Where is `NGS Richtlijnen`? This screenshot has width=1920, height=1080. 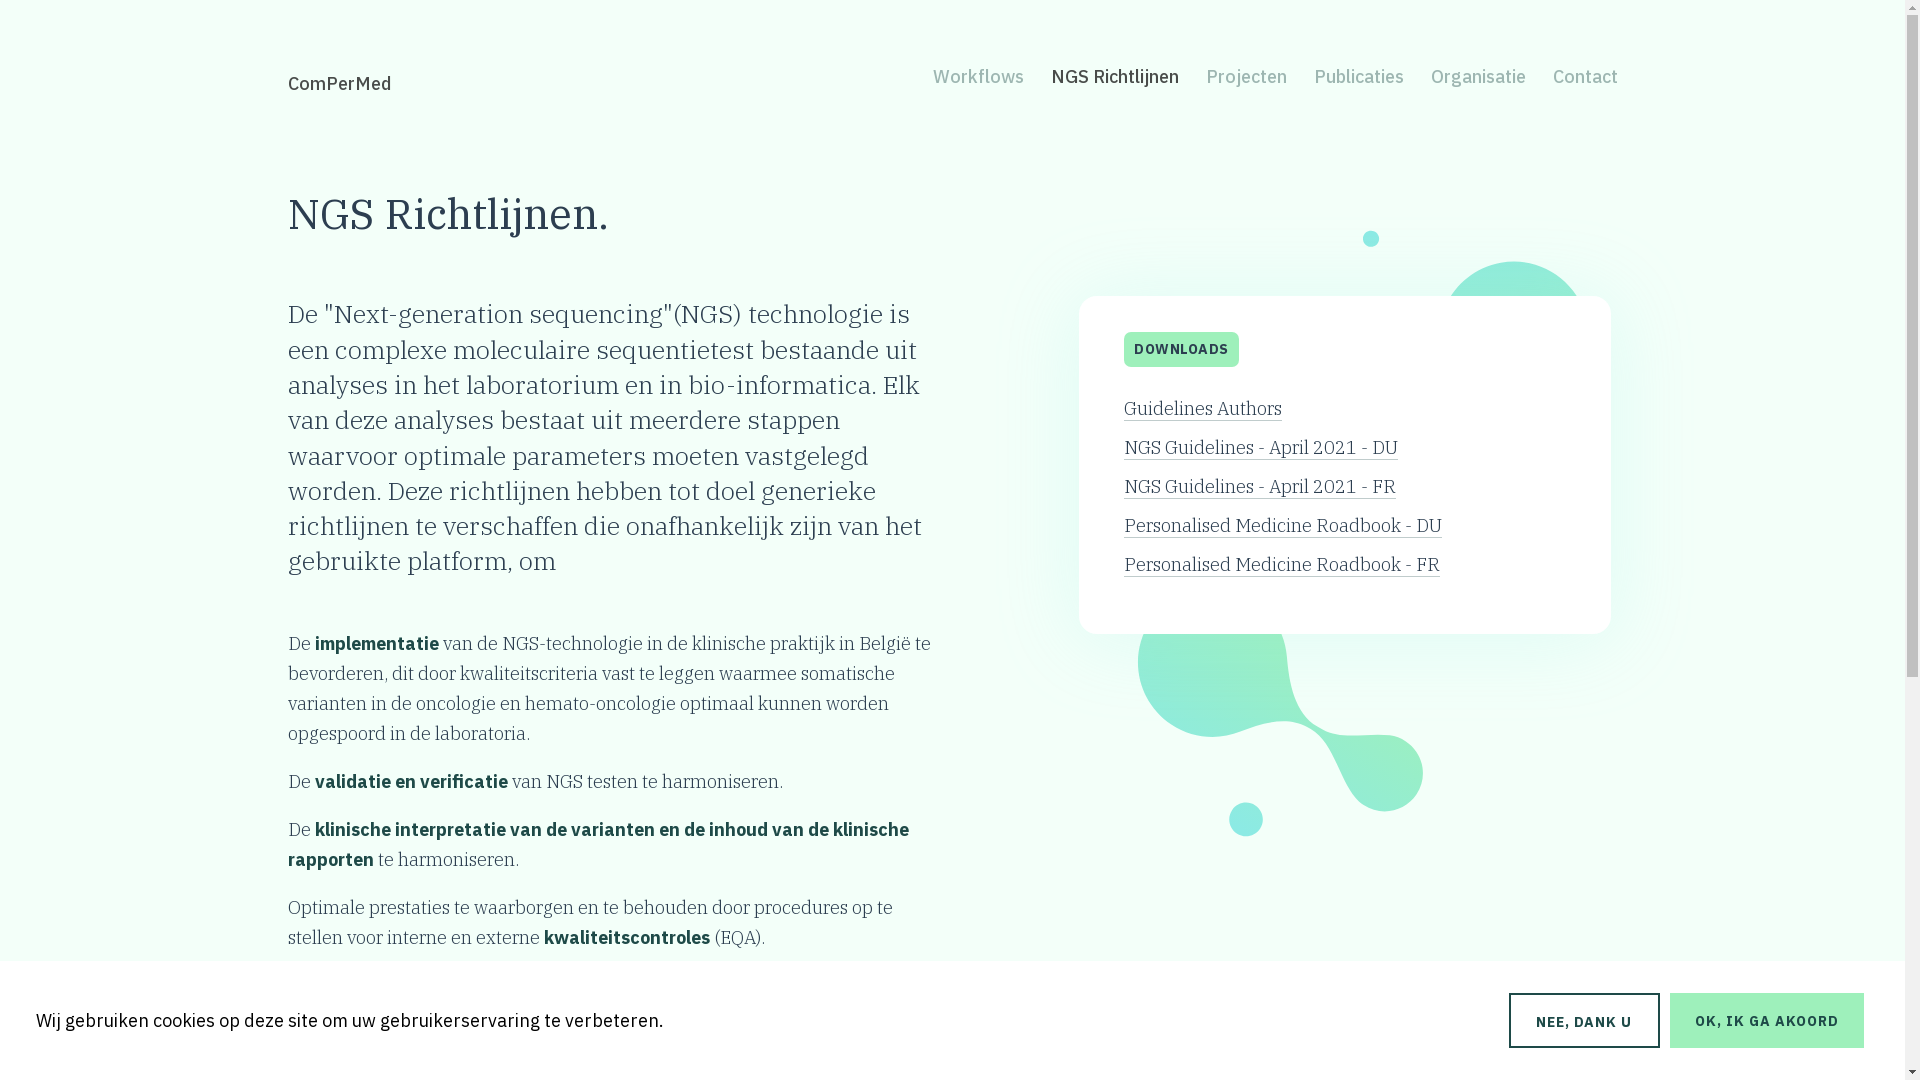 NGS Richtlijnen is located at coordinates (1114, 76).